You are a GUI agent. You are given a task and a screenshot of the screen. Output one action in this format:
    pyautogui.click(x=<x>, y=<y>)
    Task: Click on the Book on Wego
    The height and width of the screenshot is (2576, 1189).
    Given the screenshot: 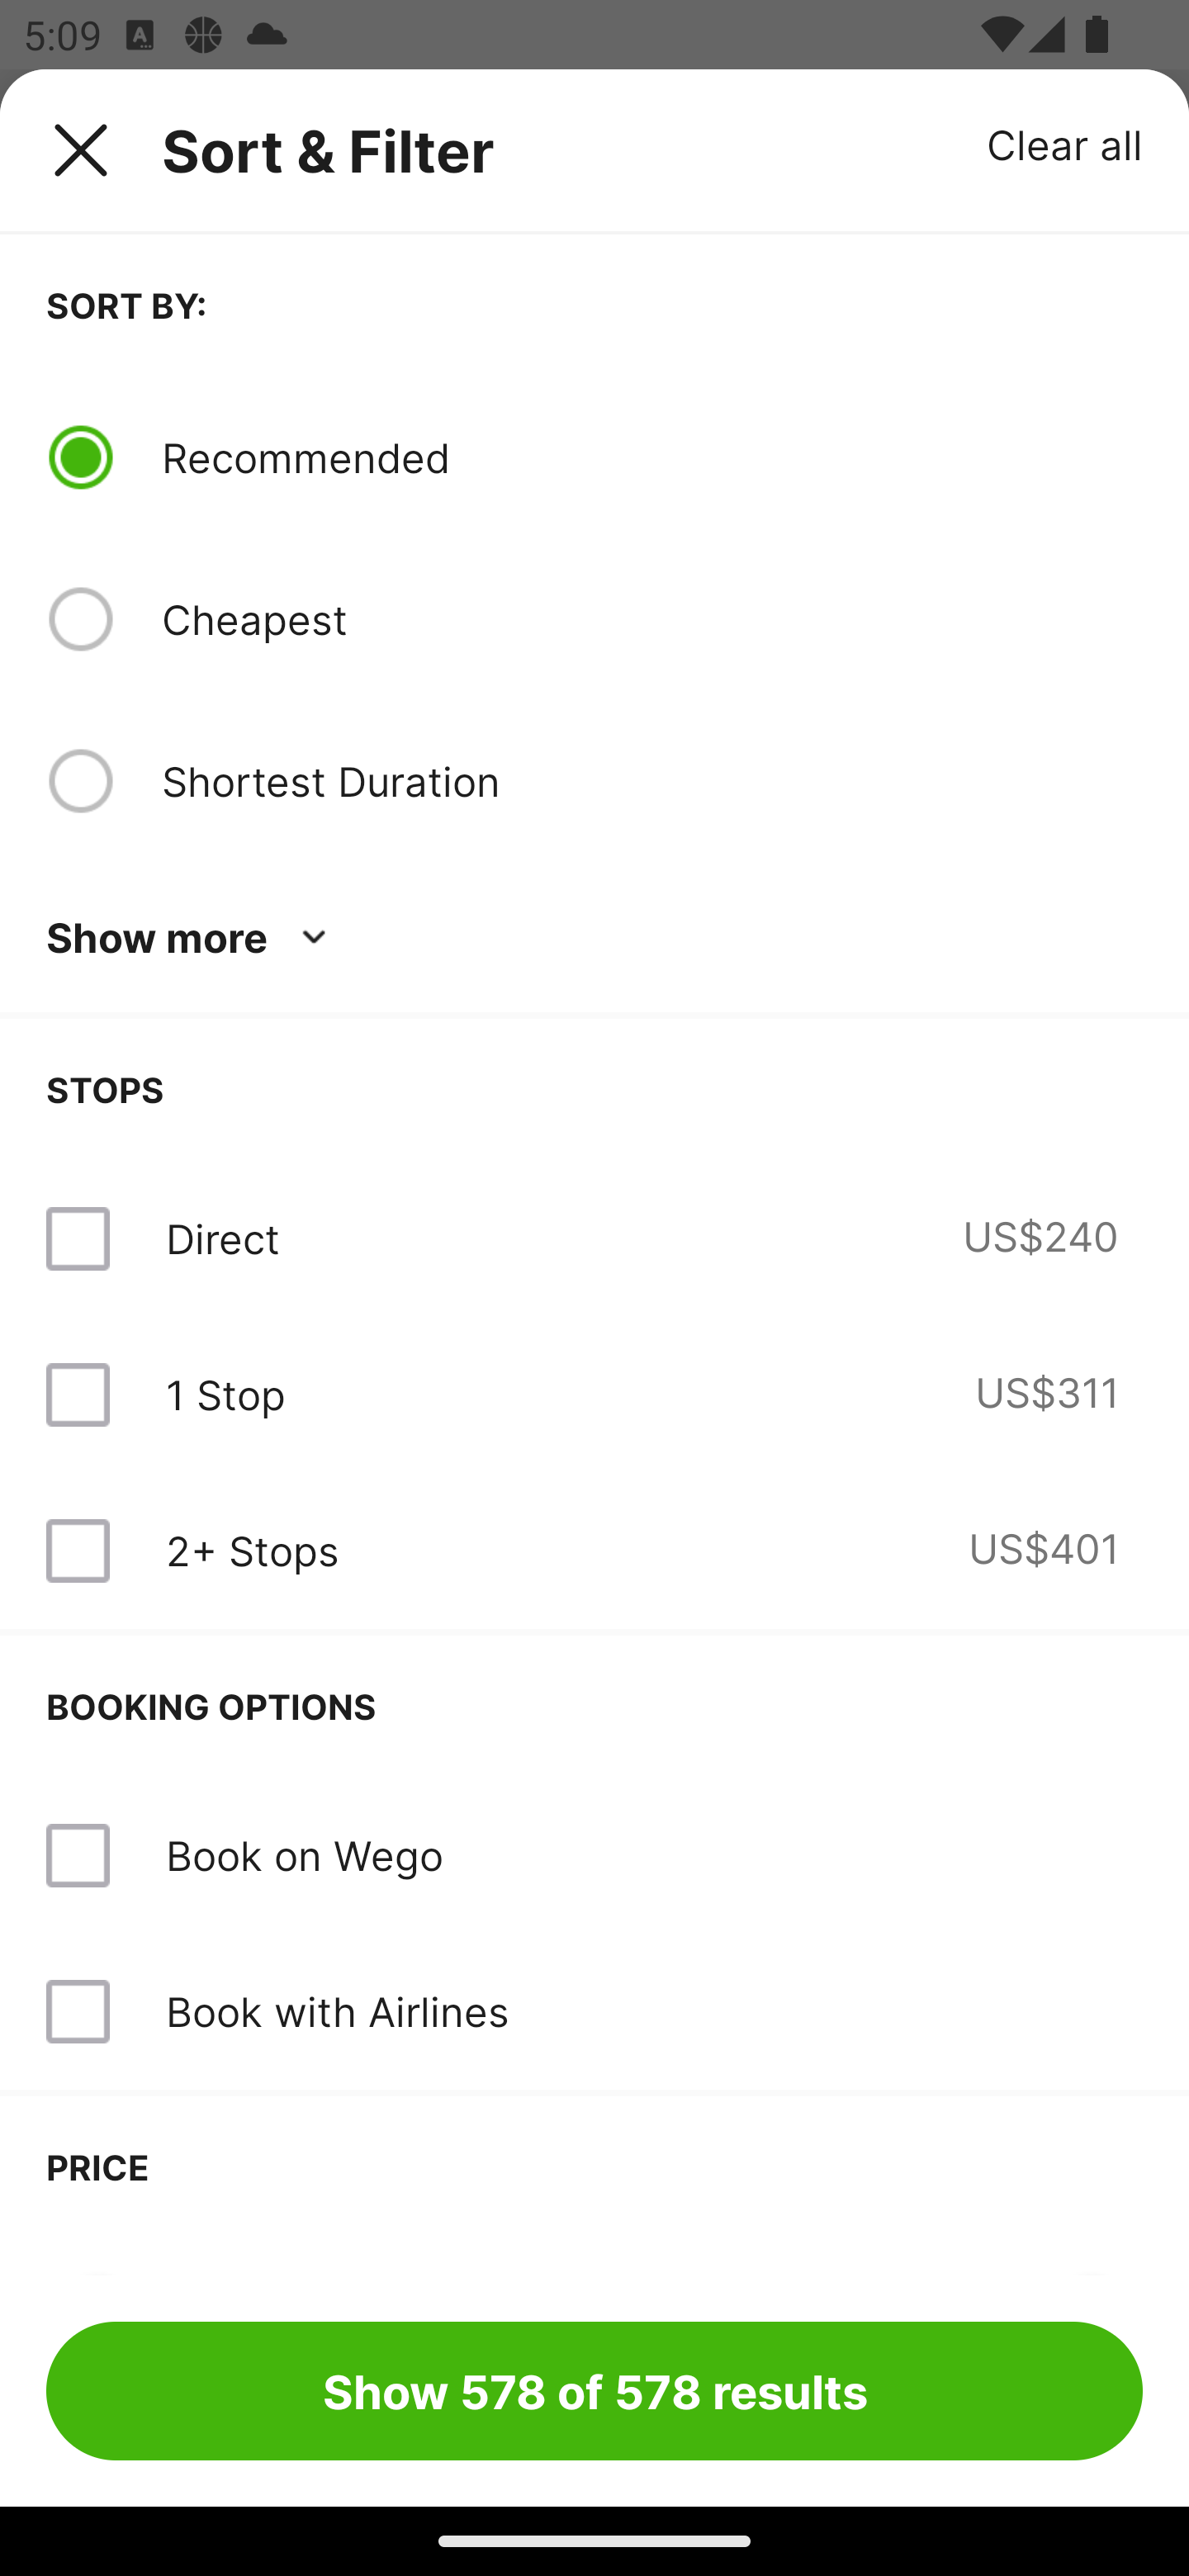 What is the action you would take?
    pyautogui.click(x=594, y=1856)
    